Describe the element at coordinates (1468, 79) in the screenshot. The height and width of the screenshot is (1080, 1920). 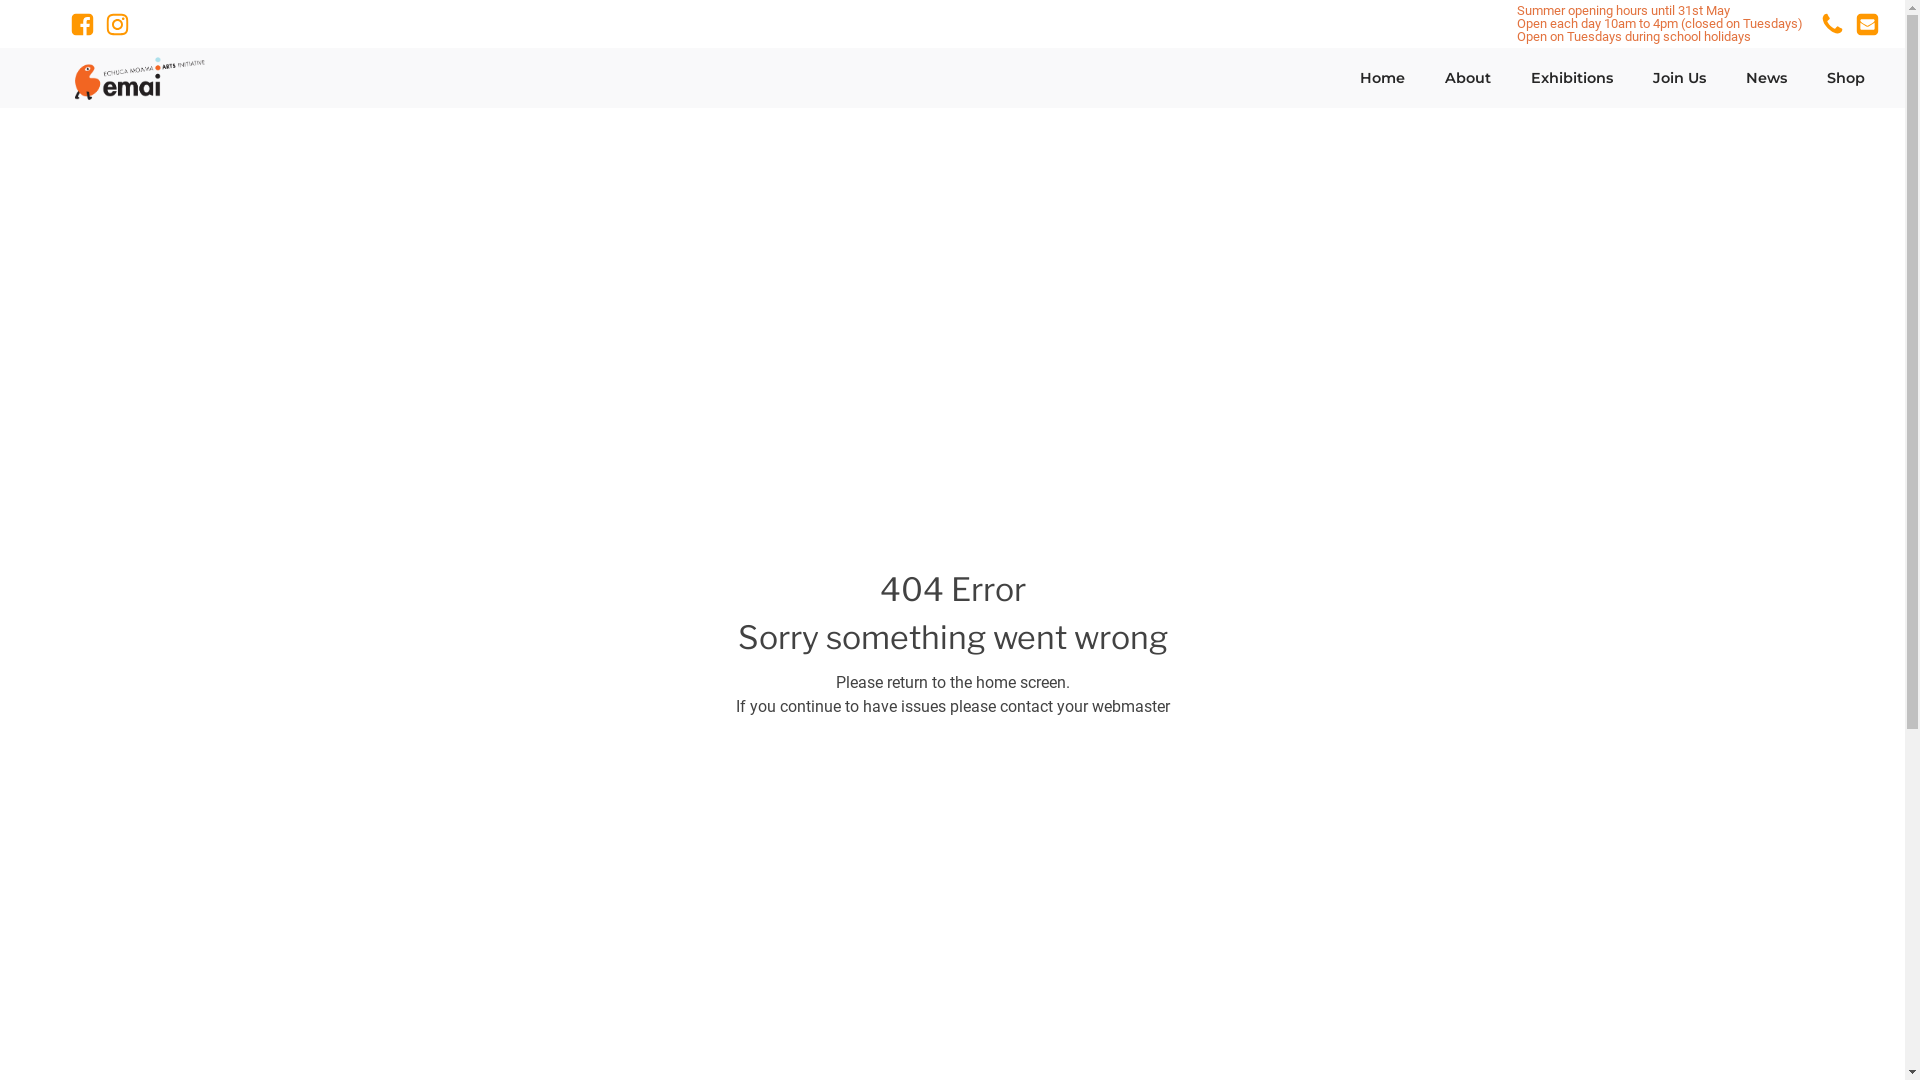
I see `About` at that location.